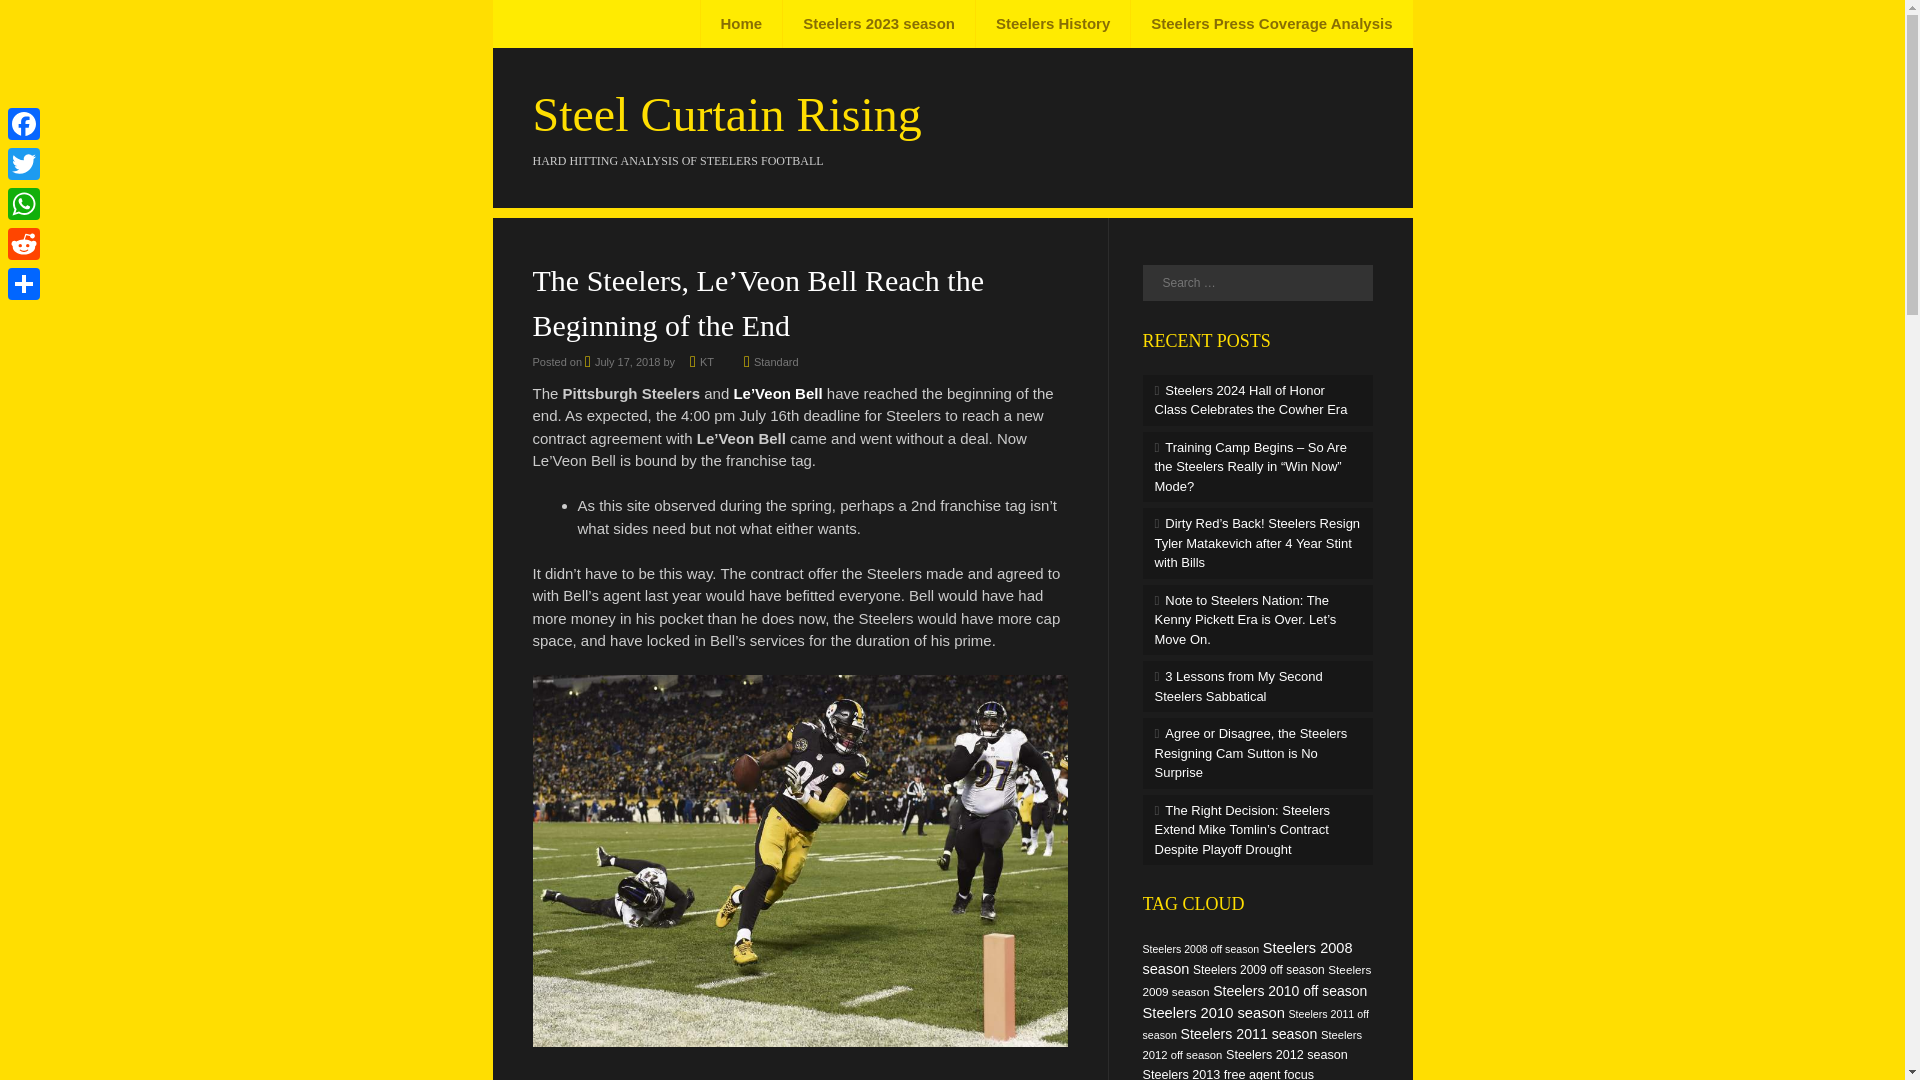  I want to click on 82 topics, so click(1246, 958).